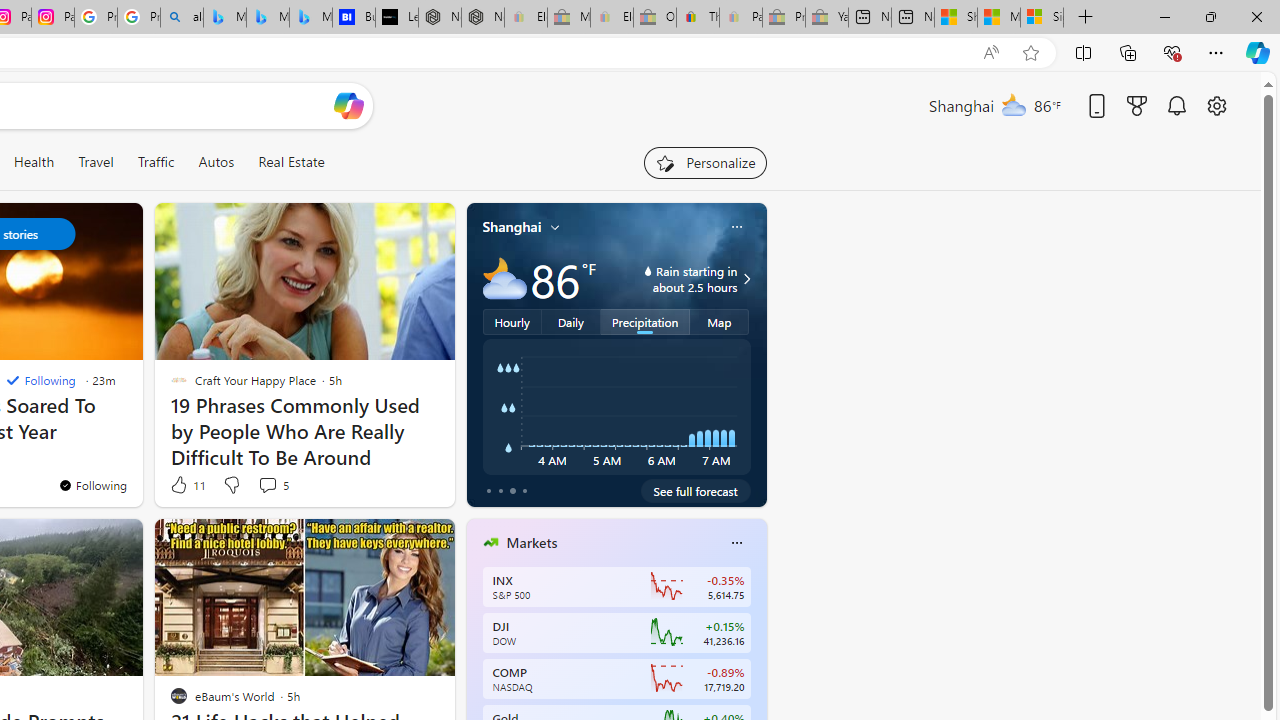  I want to click on Threats and offensive language policy | eBay, so click(698, 18).